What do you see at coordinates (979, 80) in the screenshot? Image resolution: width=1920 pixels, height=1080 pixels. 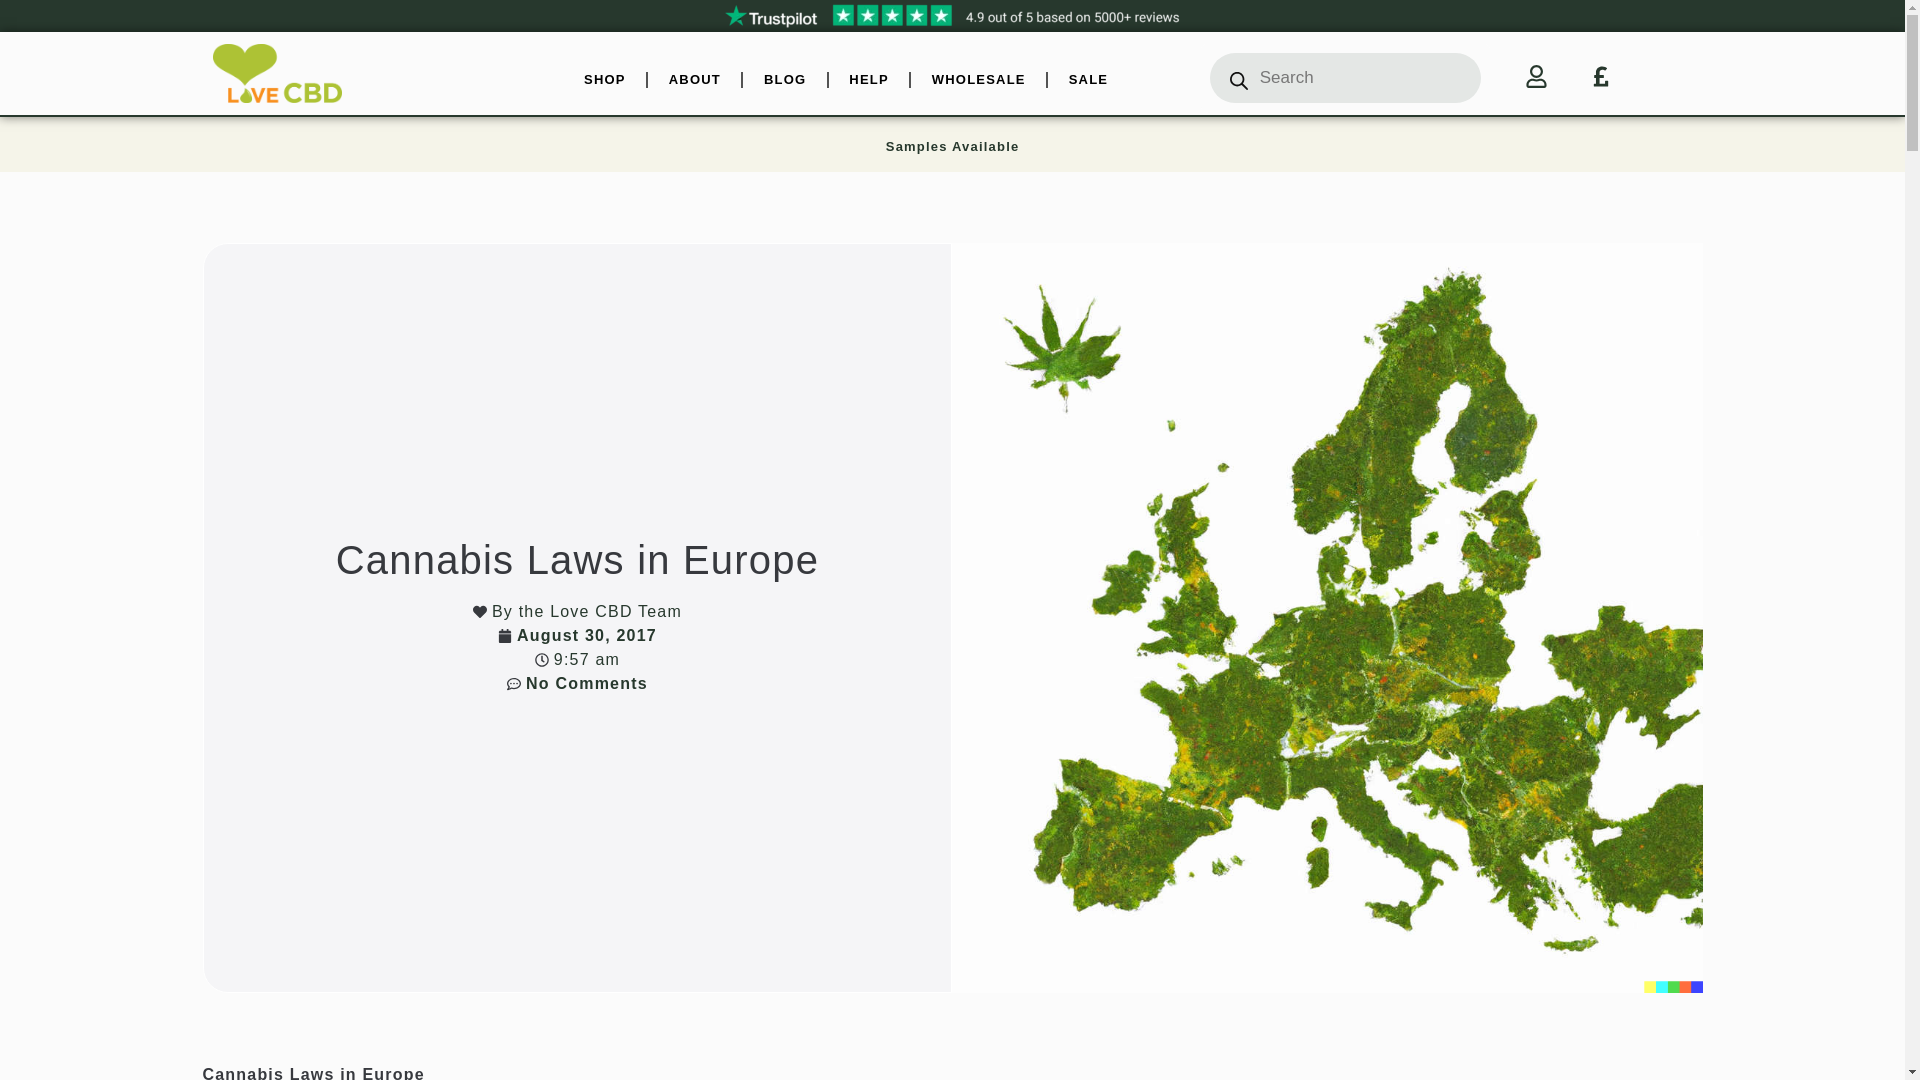 I see `WHOLESALE` at bounding box center [979, 80].